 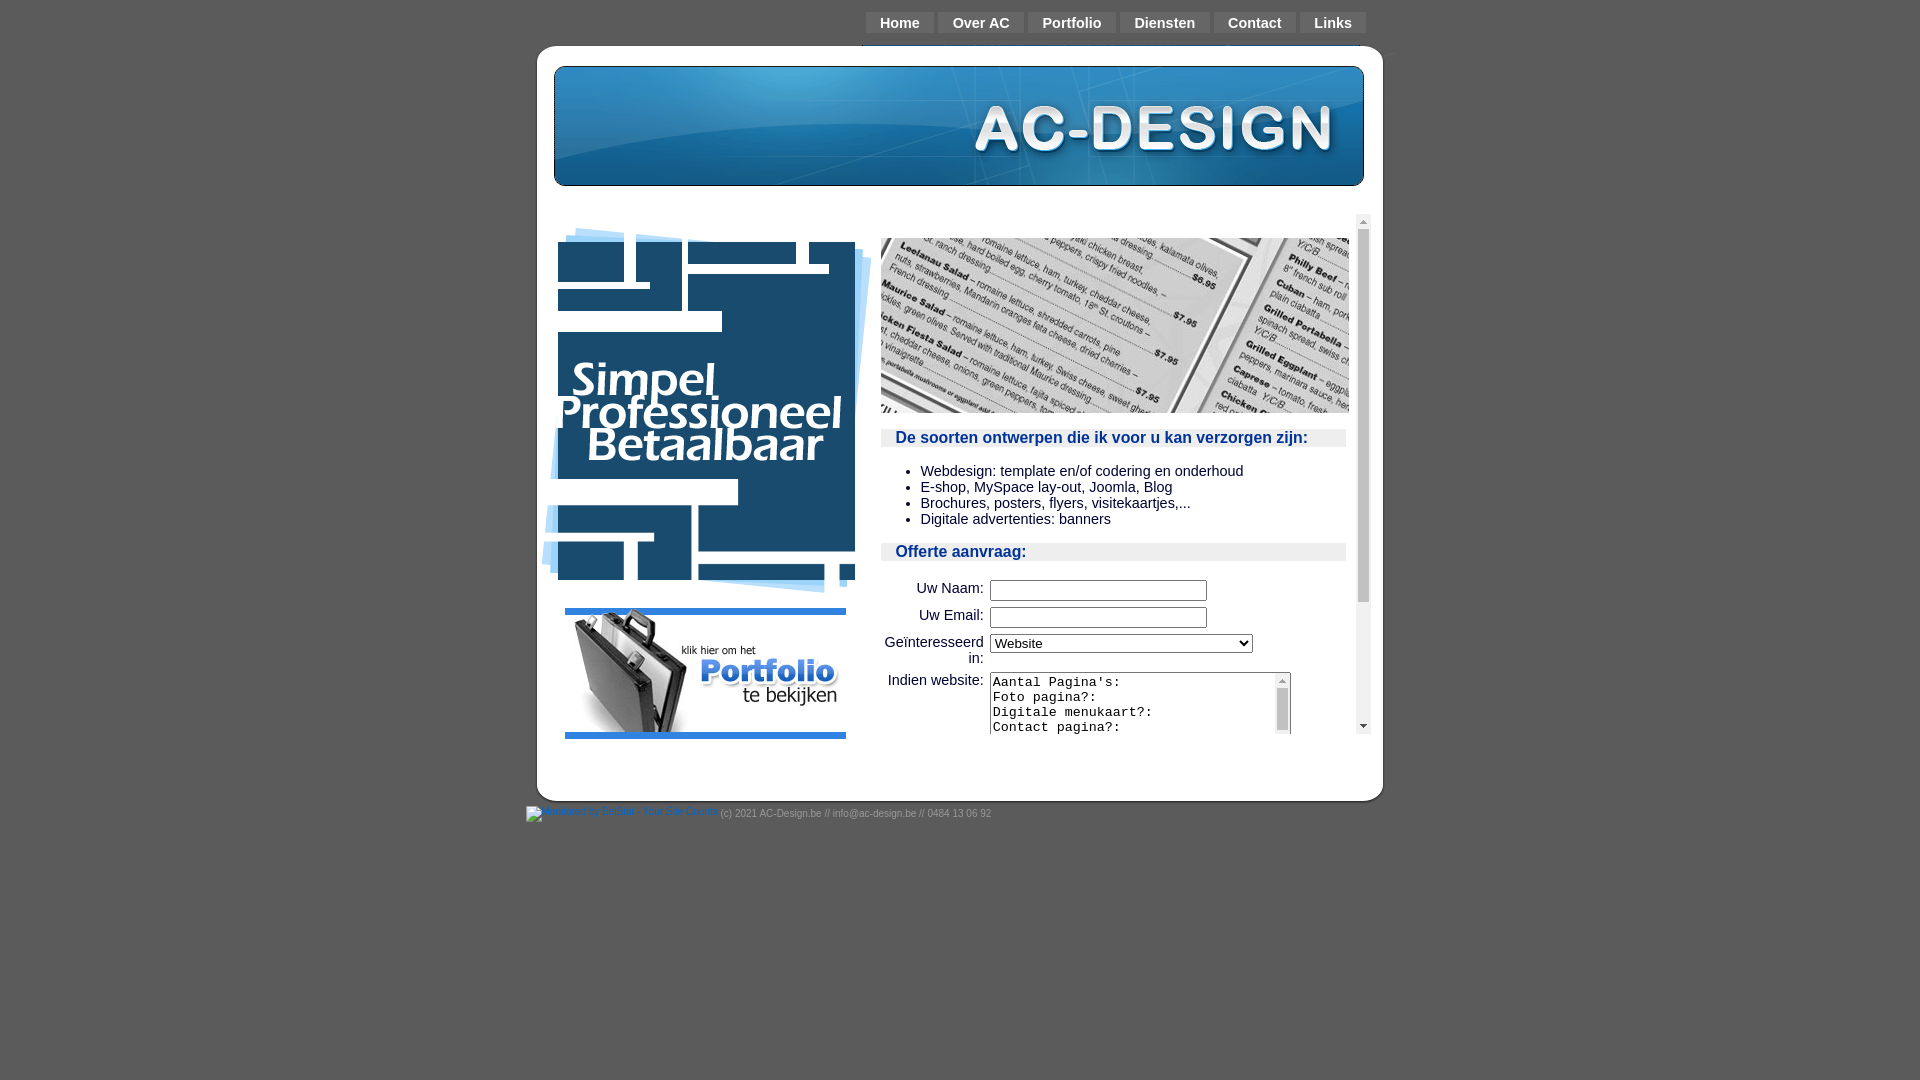 I want to click on Over AC, so click(x=981, y=23).